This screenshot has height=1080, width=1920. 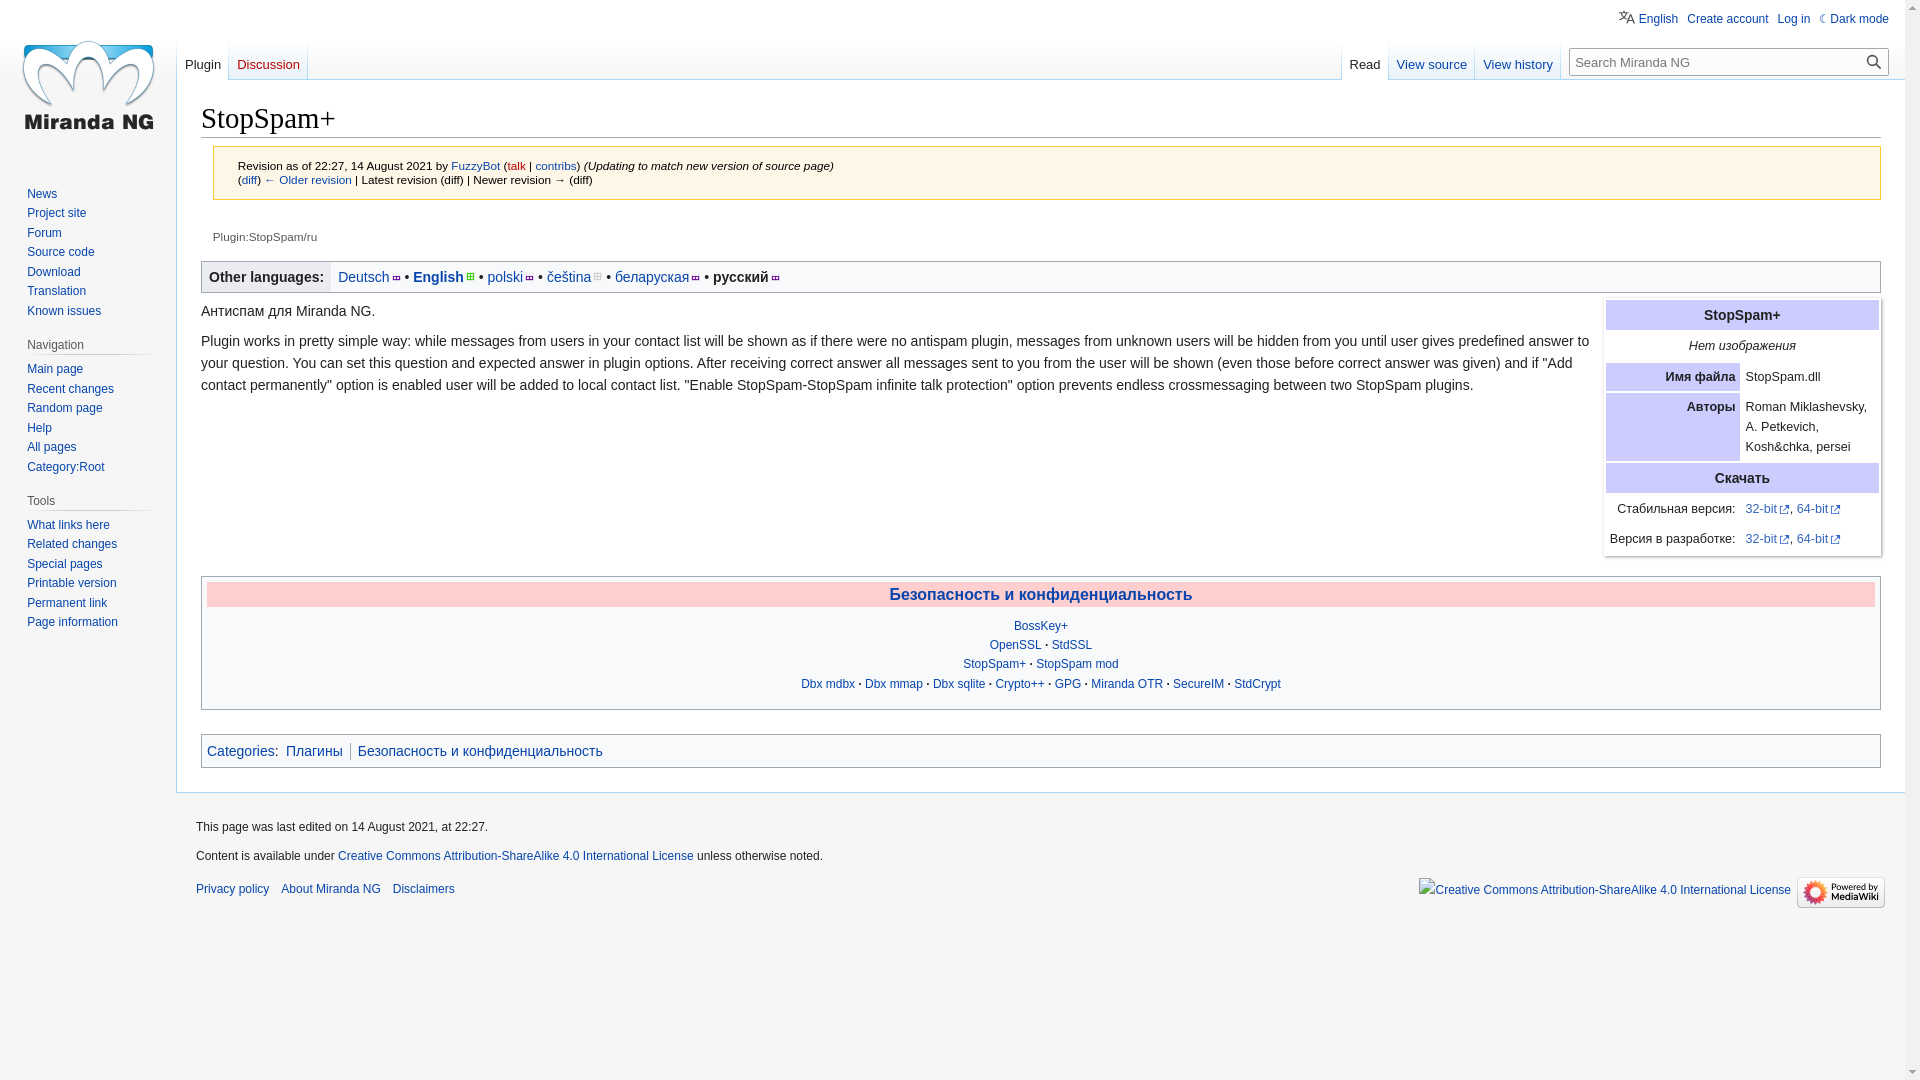 What do you see at coordinates (1126, 684) in the screenshot?
I see `Miranda OTR` at bounding box center [1126, 684].